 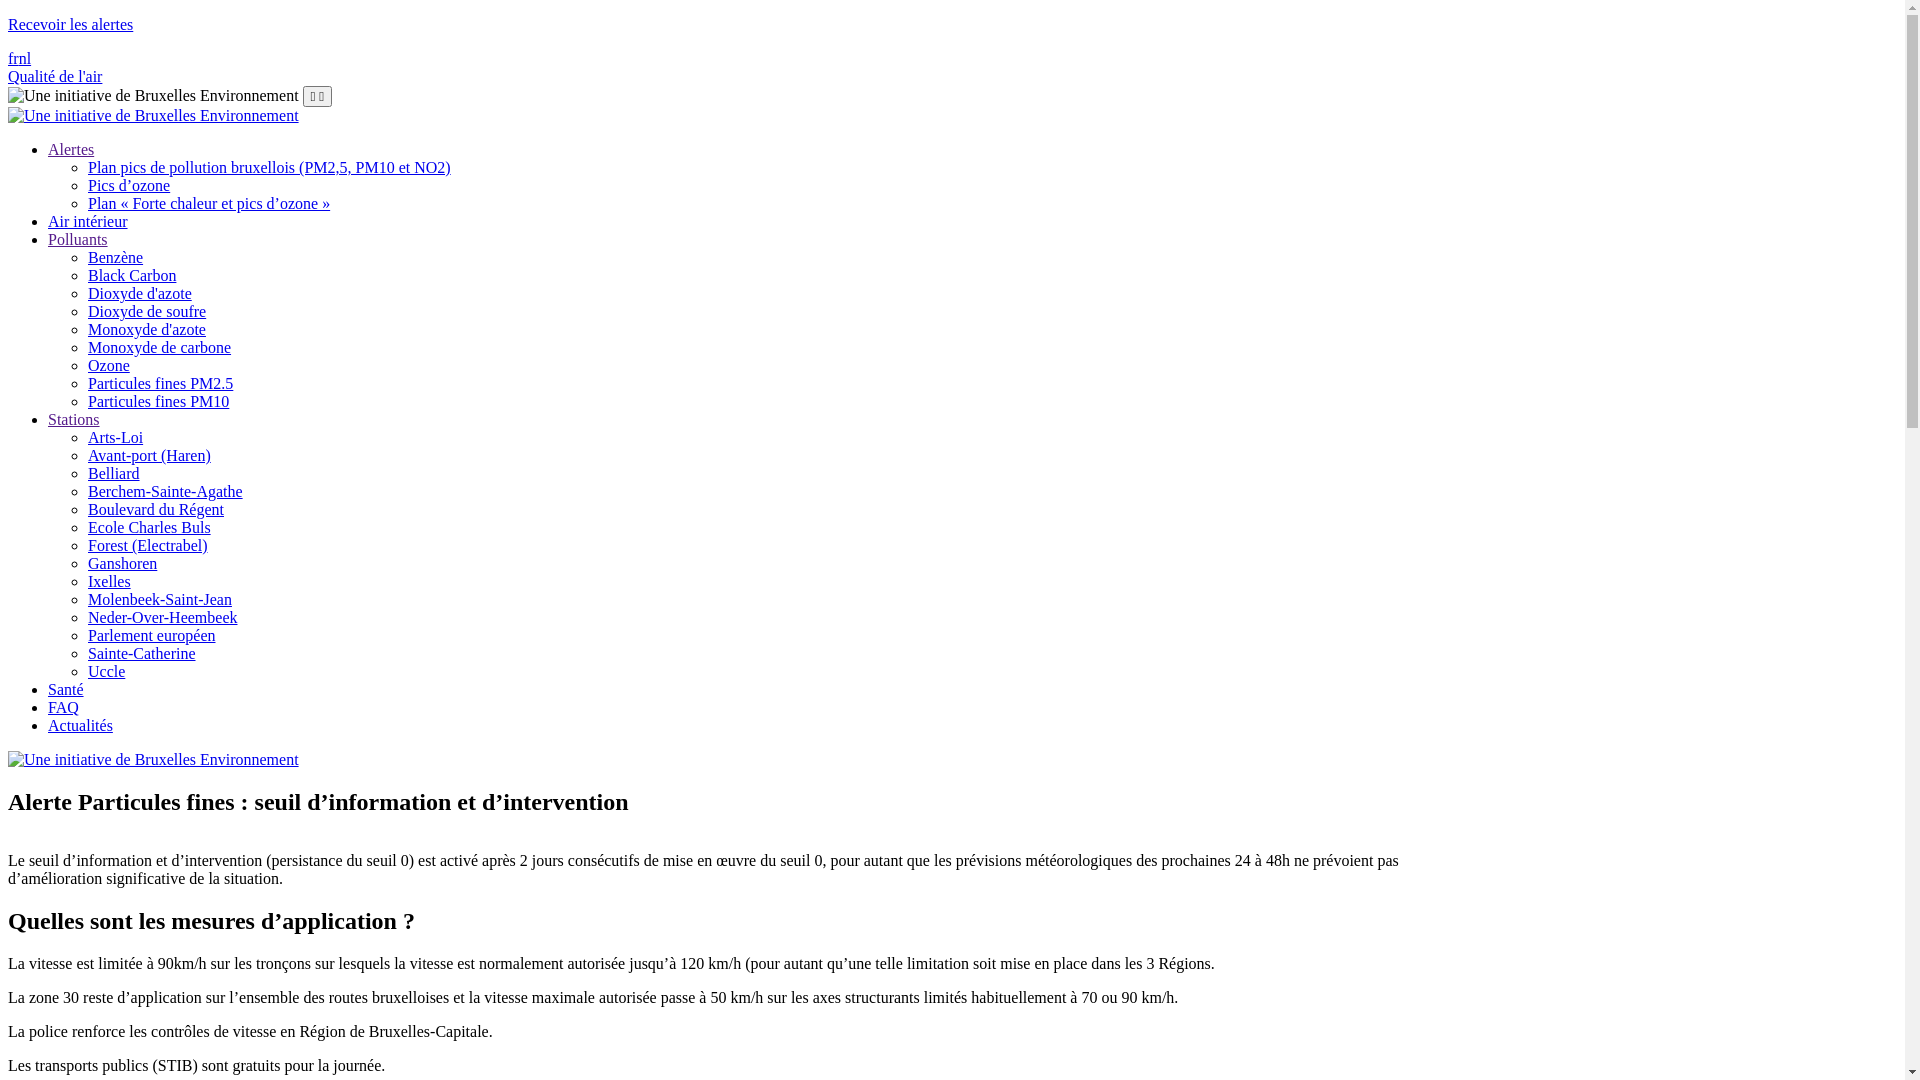 I want to click on Sainte-Catherine, so click(x=142, y=654).